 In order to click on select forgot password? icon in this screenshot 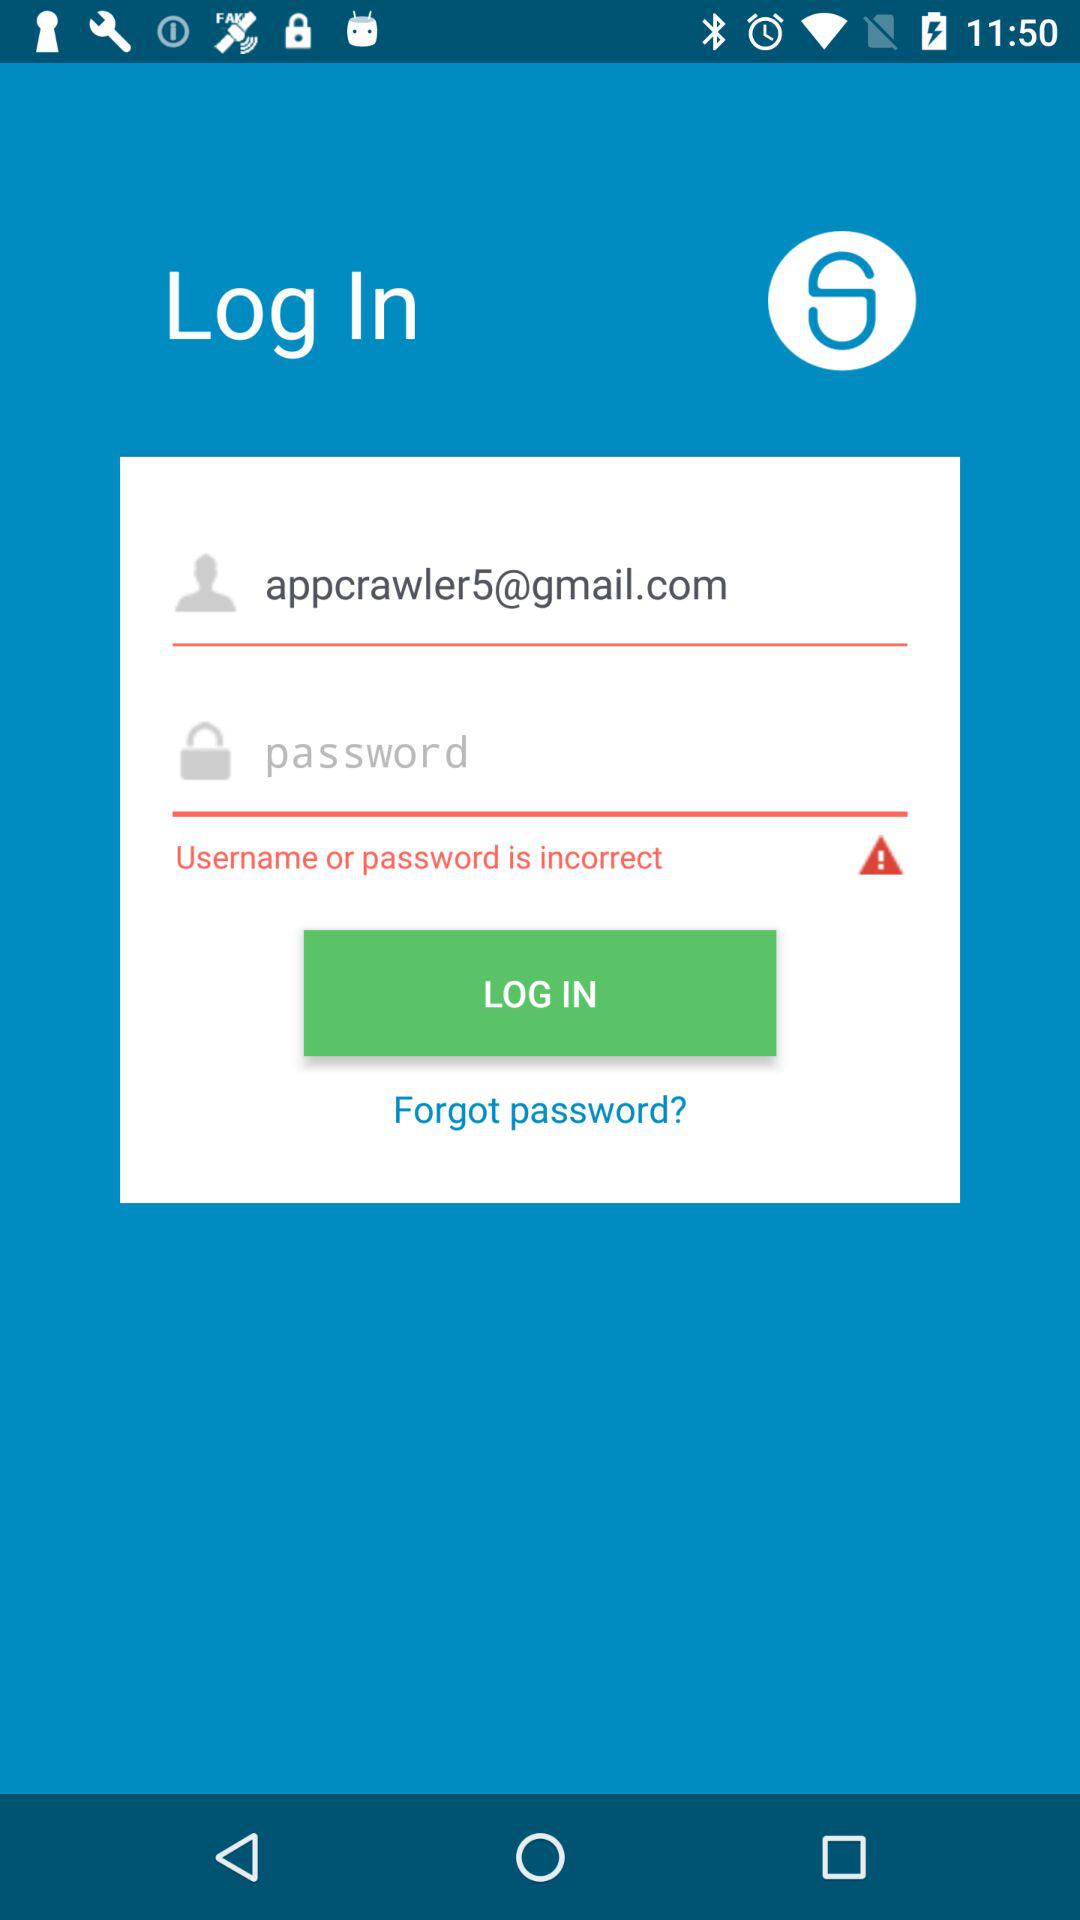, I will do `click(540, 1108)`.